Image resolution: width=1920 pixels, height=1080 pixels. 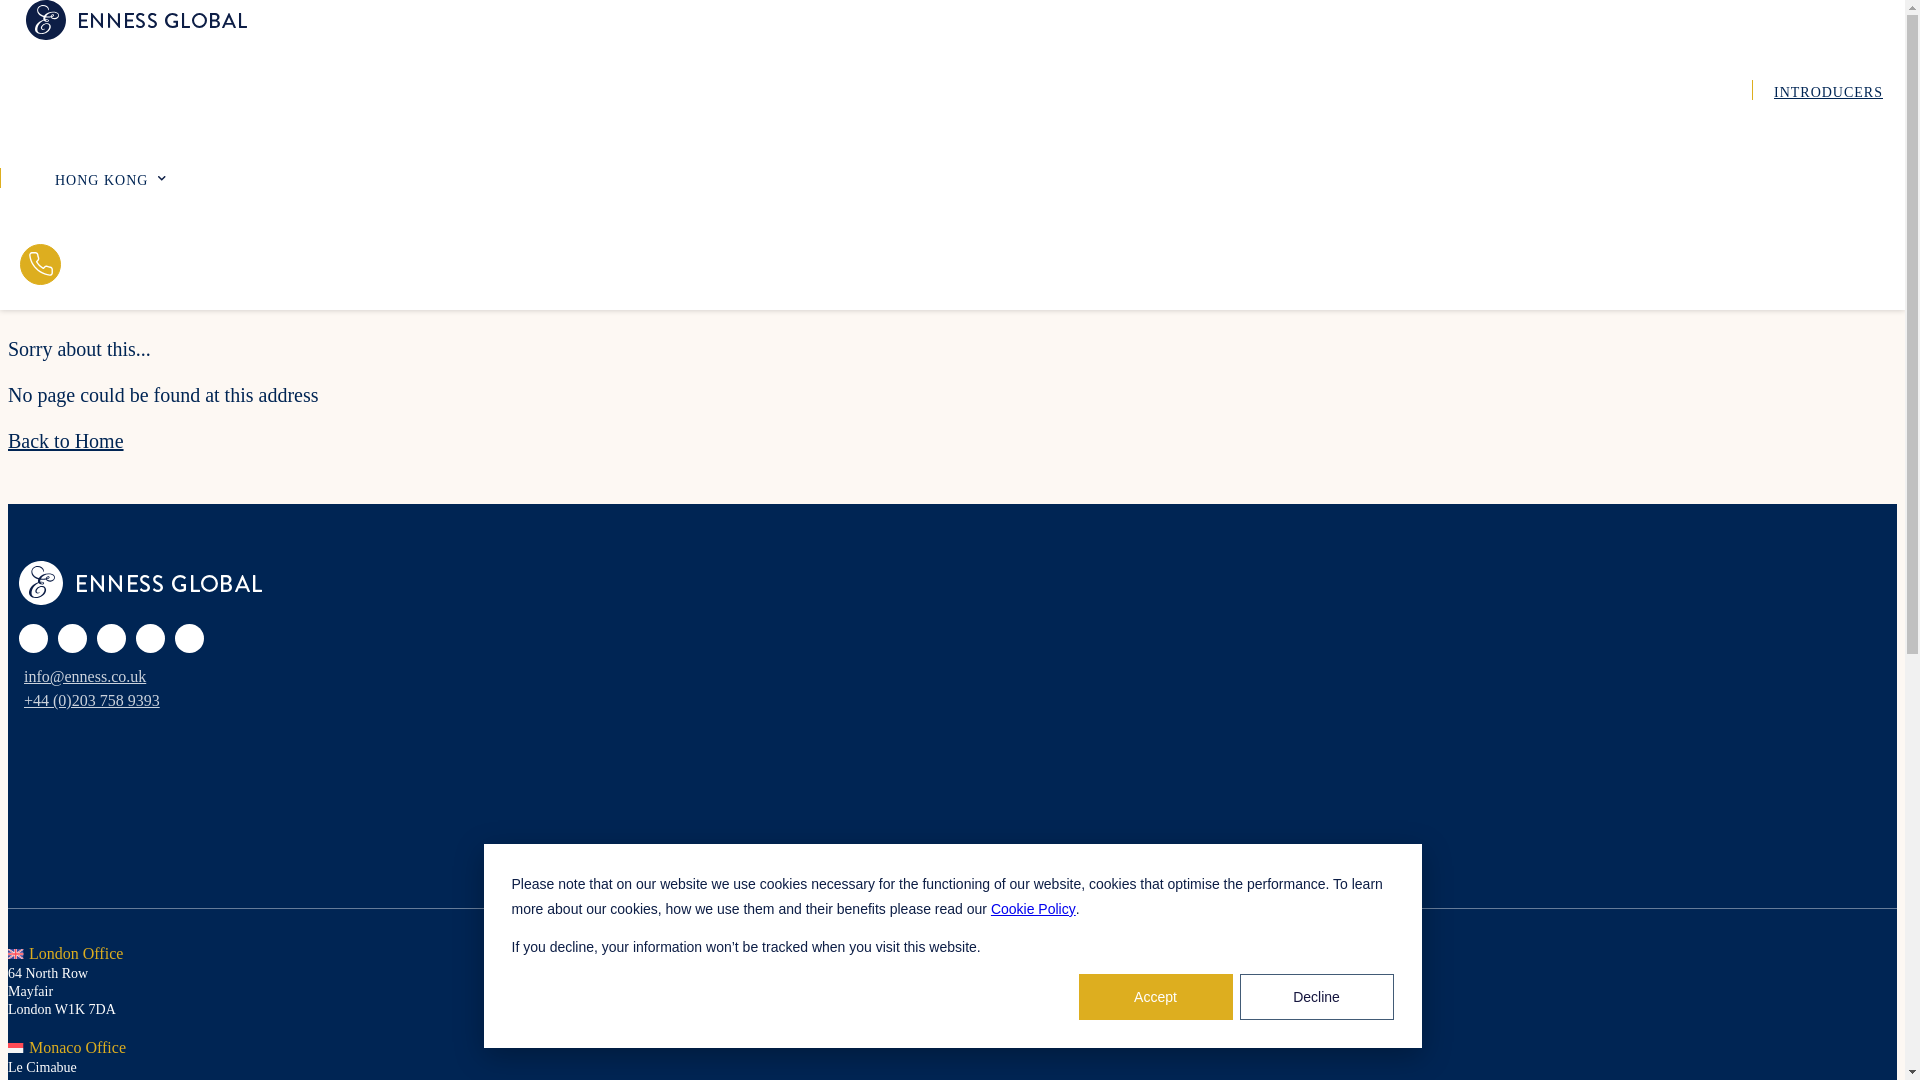 What do you see at coordinates (140, 582) in the screenshot?
I see `Logo` at bounding box center [140, 582].